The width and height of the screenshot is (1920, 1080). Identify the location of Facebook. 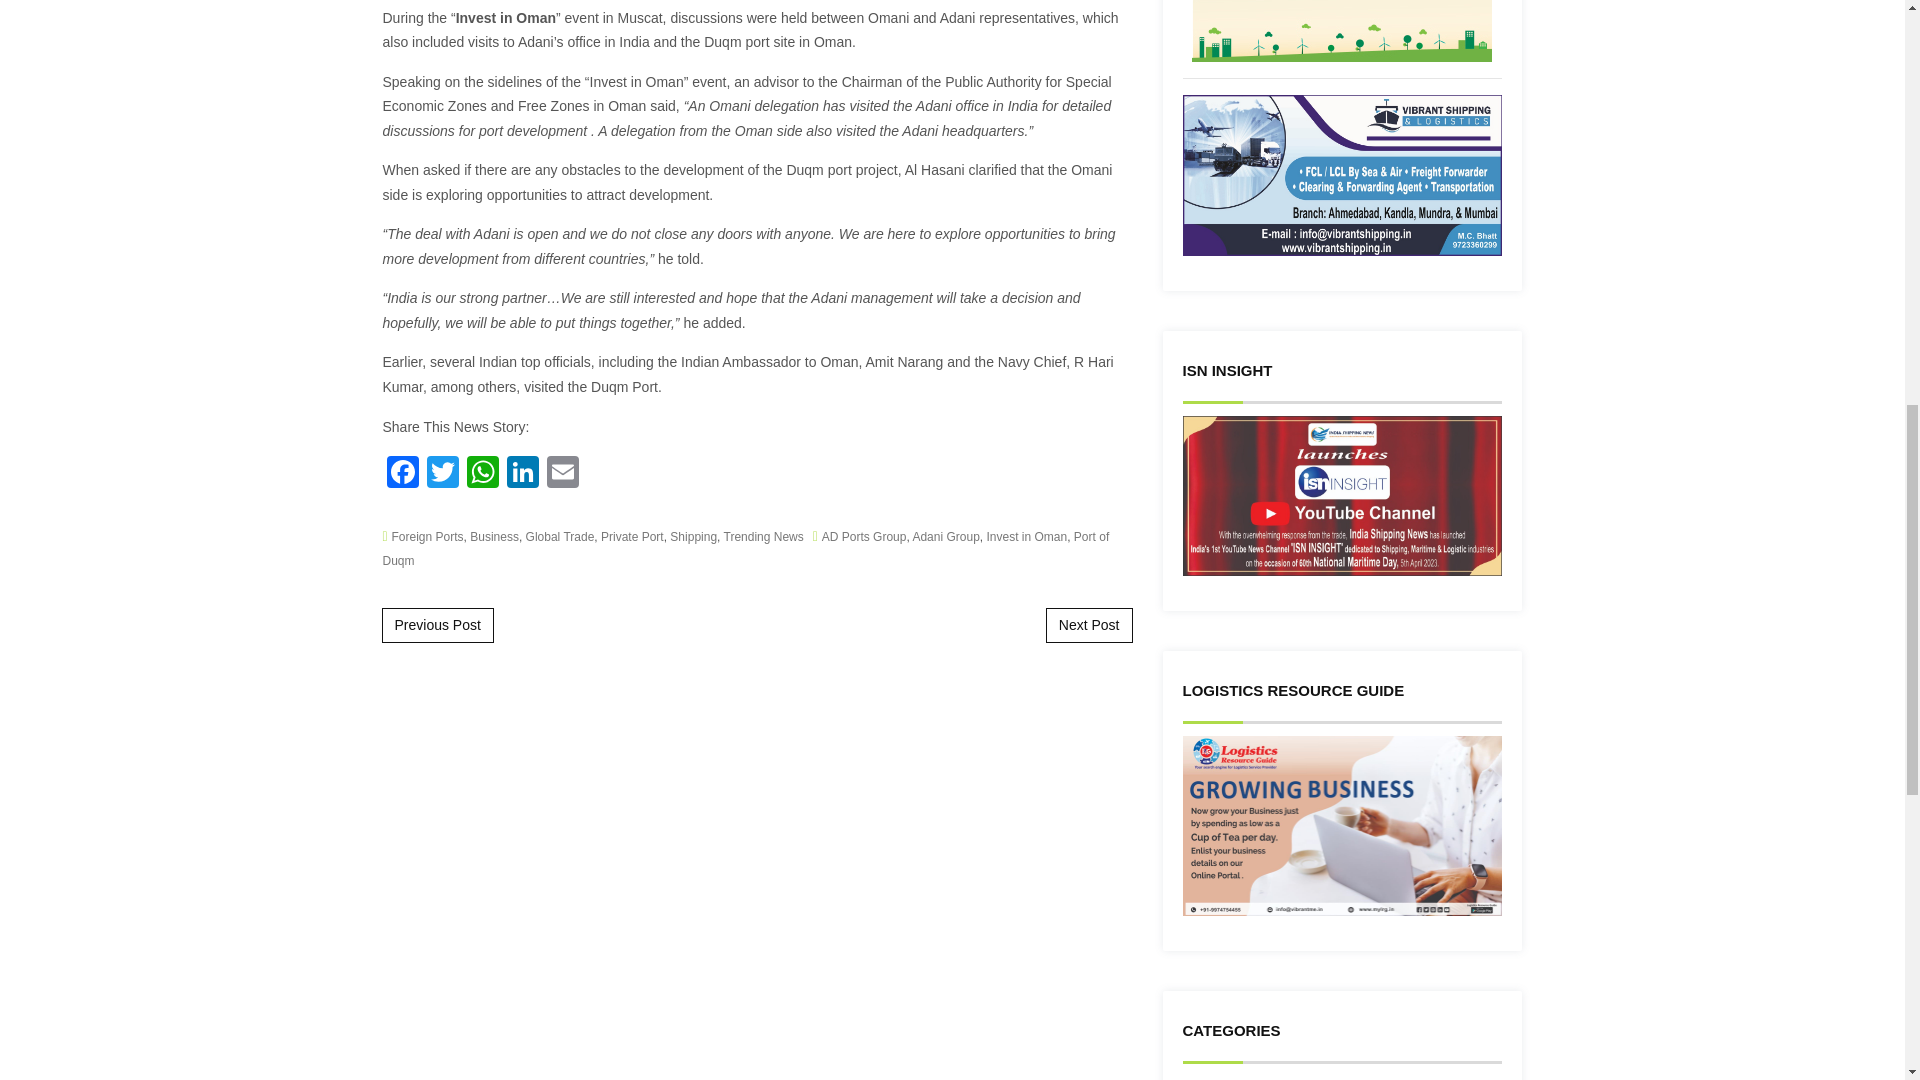
(402, 474).